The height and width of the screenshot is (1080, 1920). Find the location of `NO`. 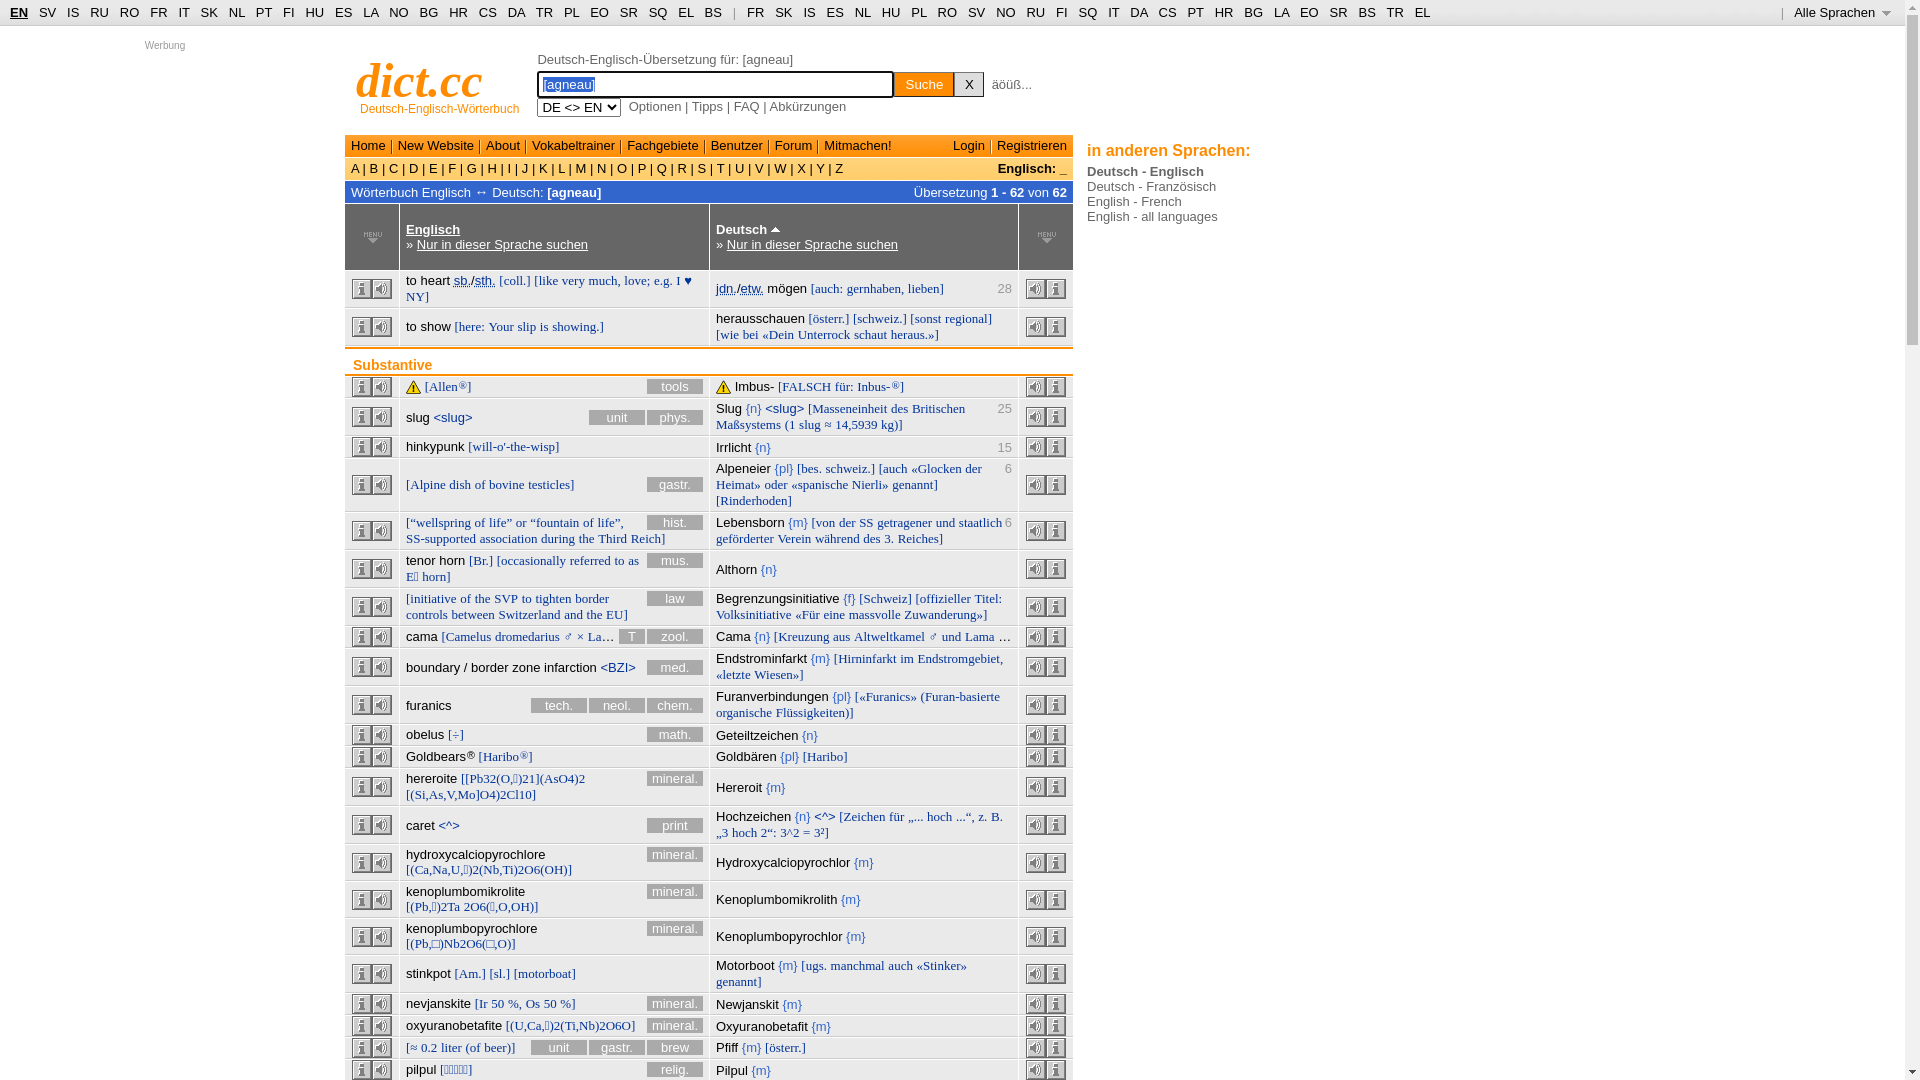

NO is located at coordinates (399, 12).